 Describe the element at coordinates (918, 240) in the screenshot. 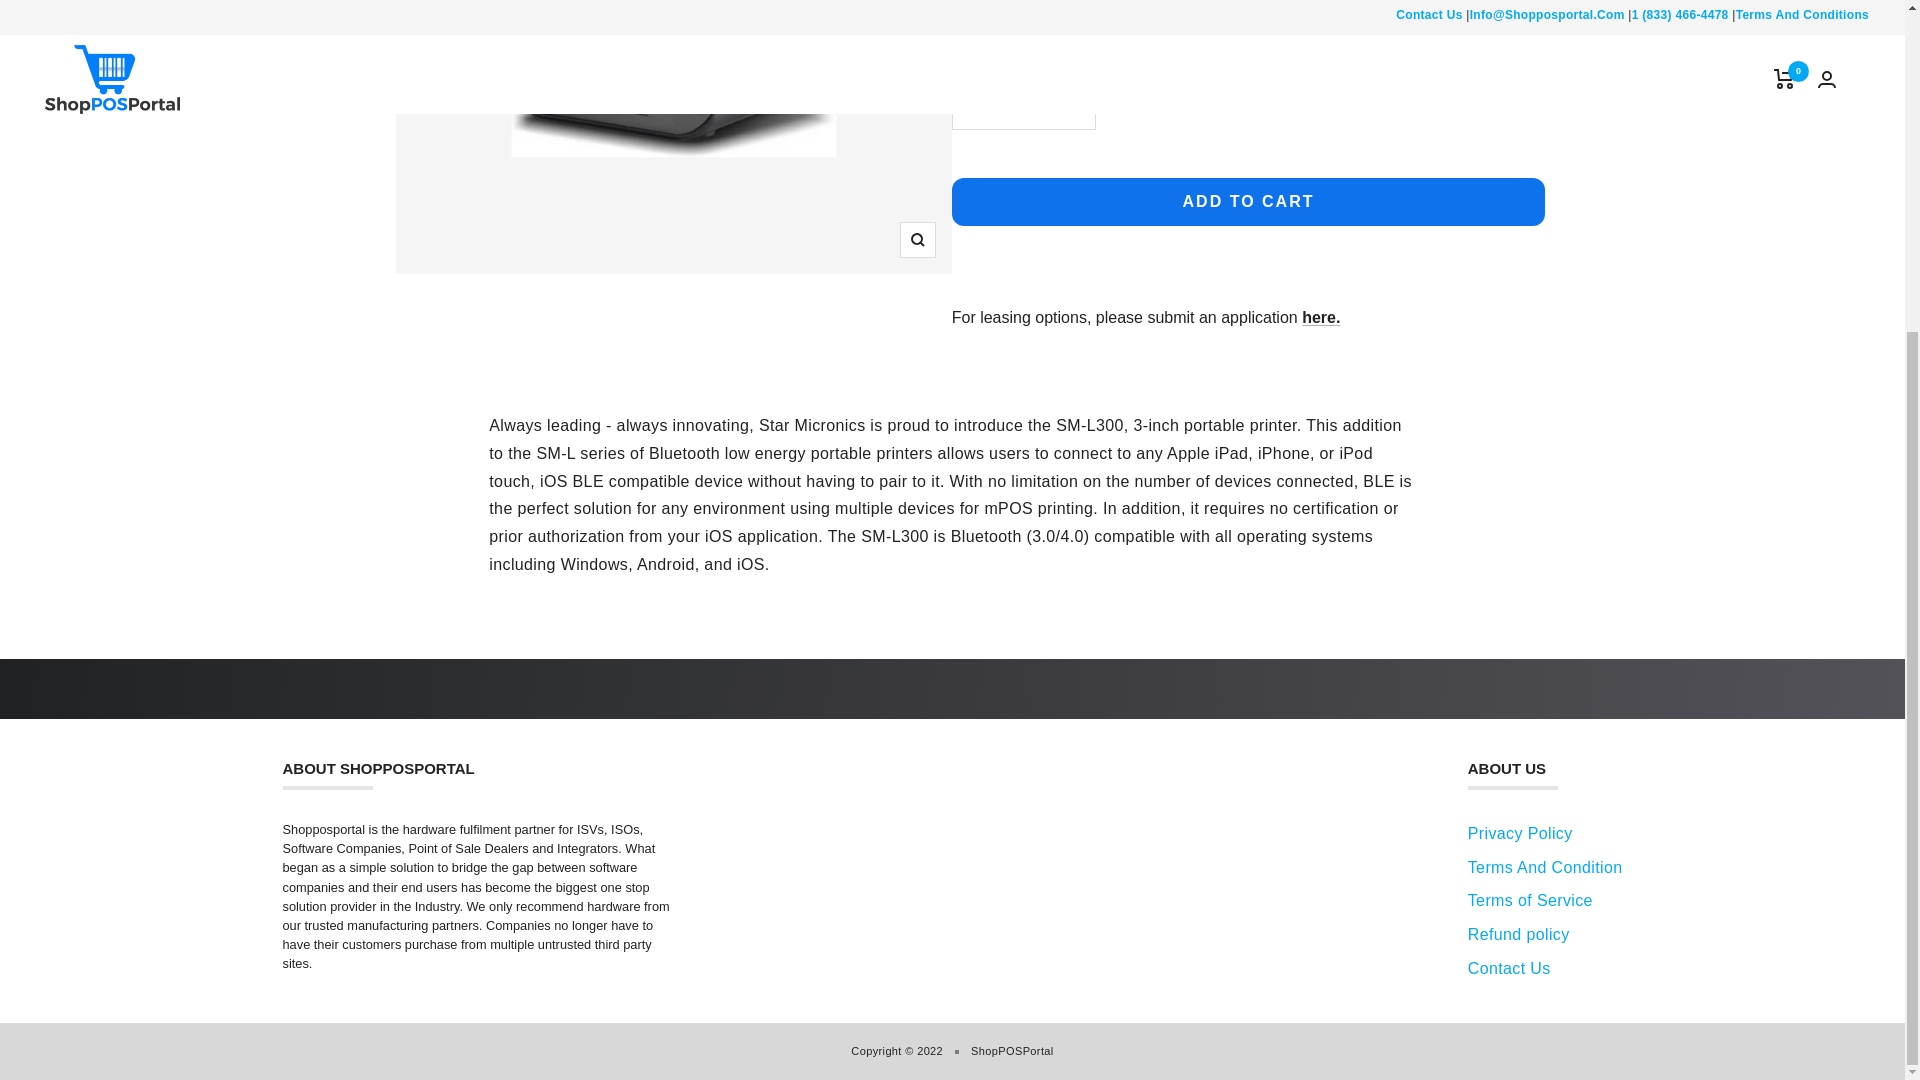

I see `Zoom` at that location.